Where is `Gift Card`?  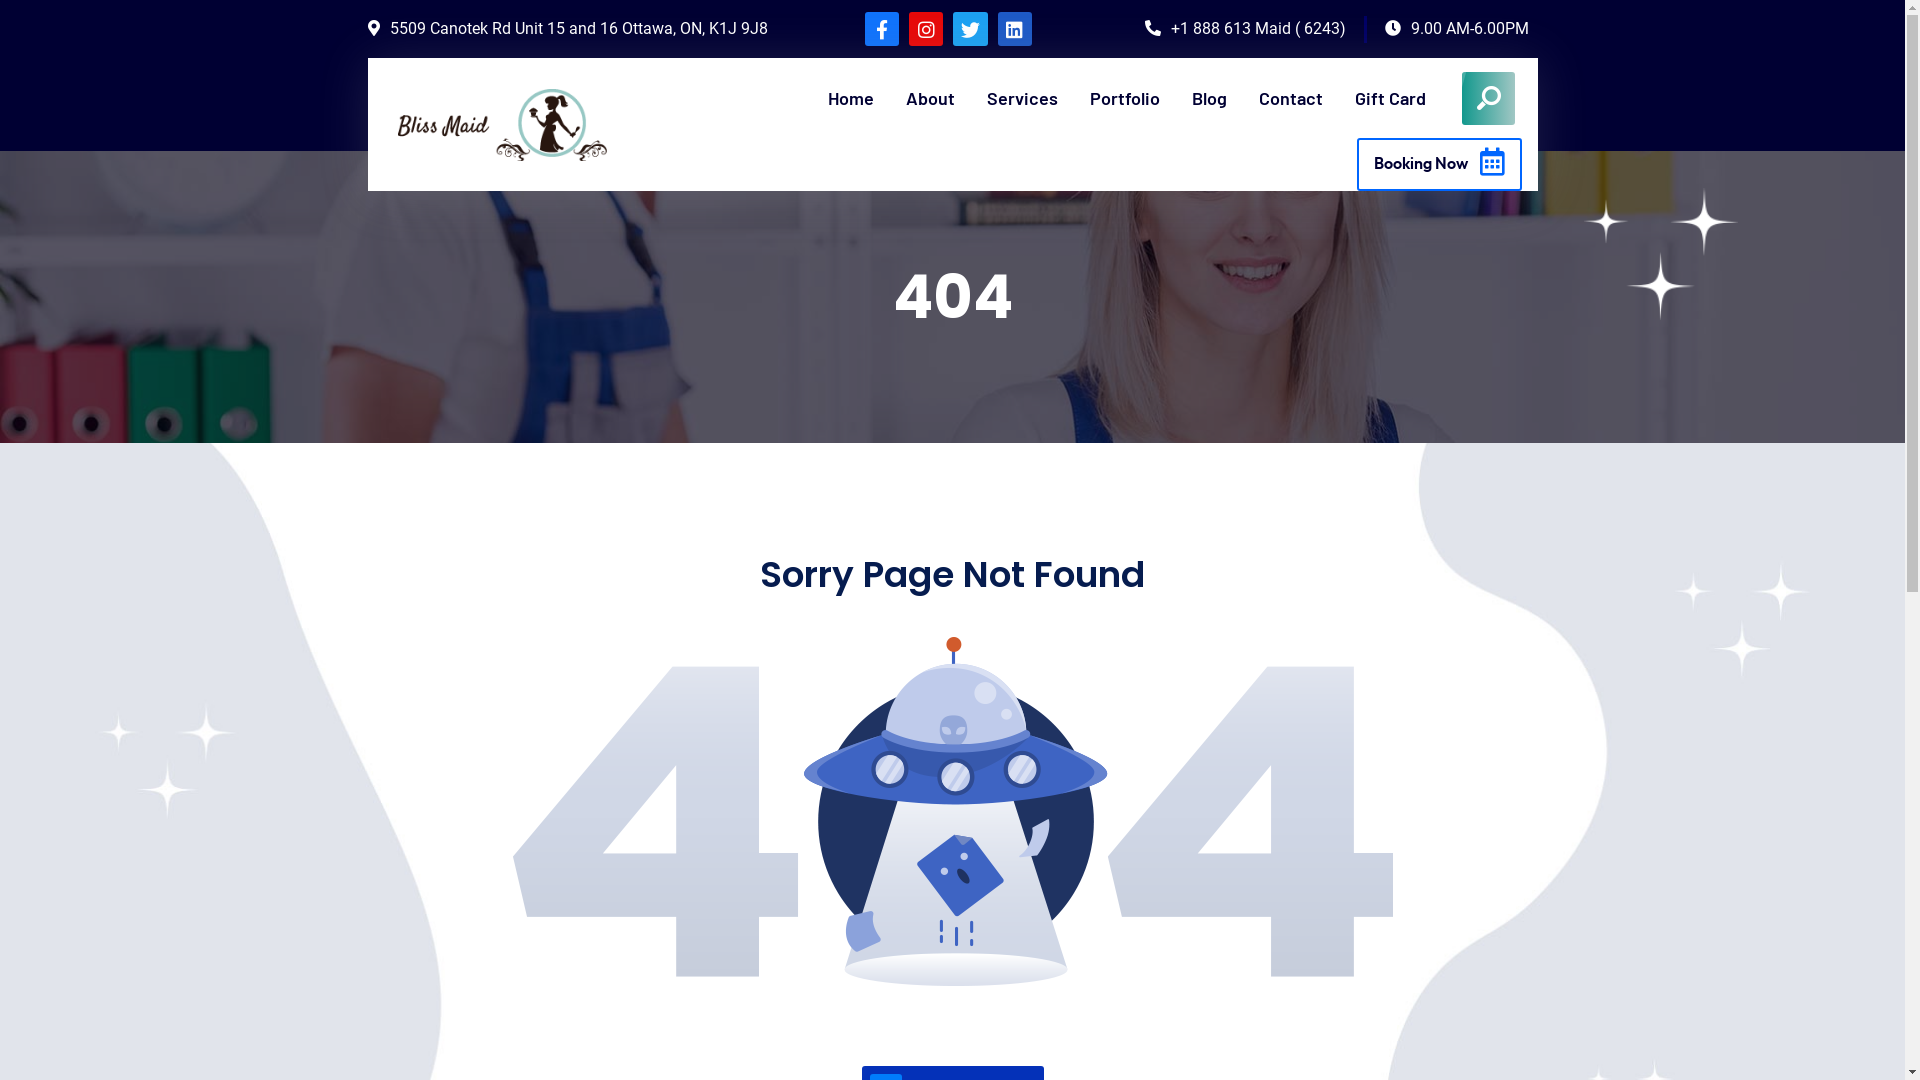
Gift Card is located at coordinates (1390, 98).